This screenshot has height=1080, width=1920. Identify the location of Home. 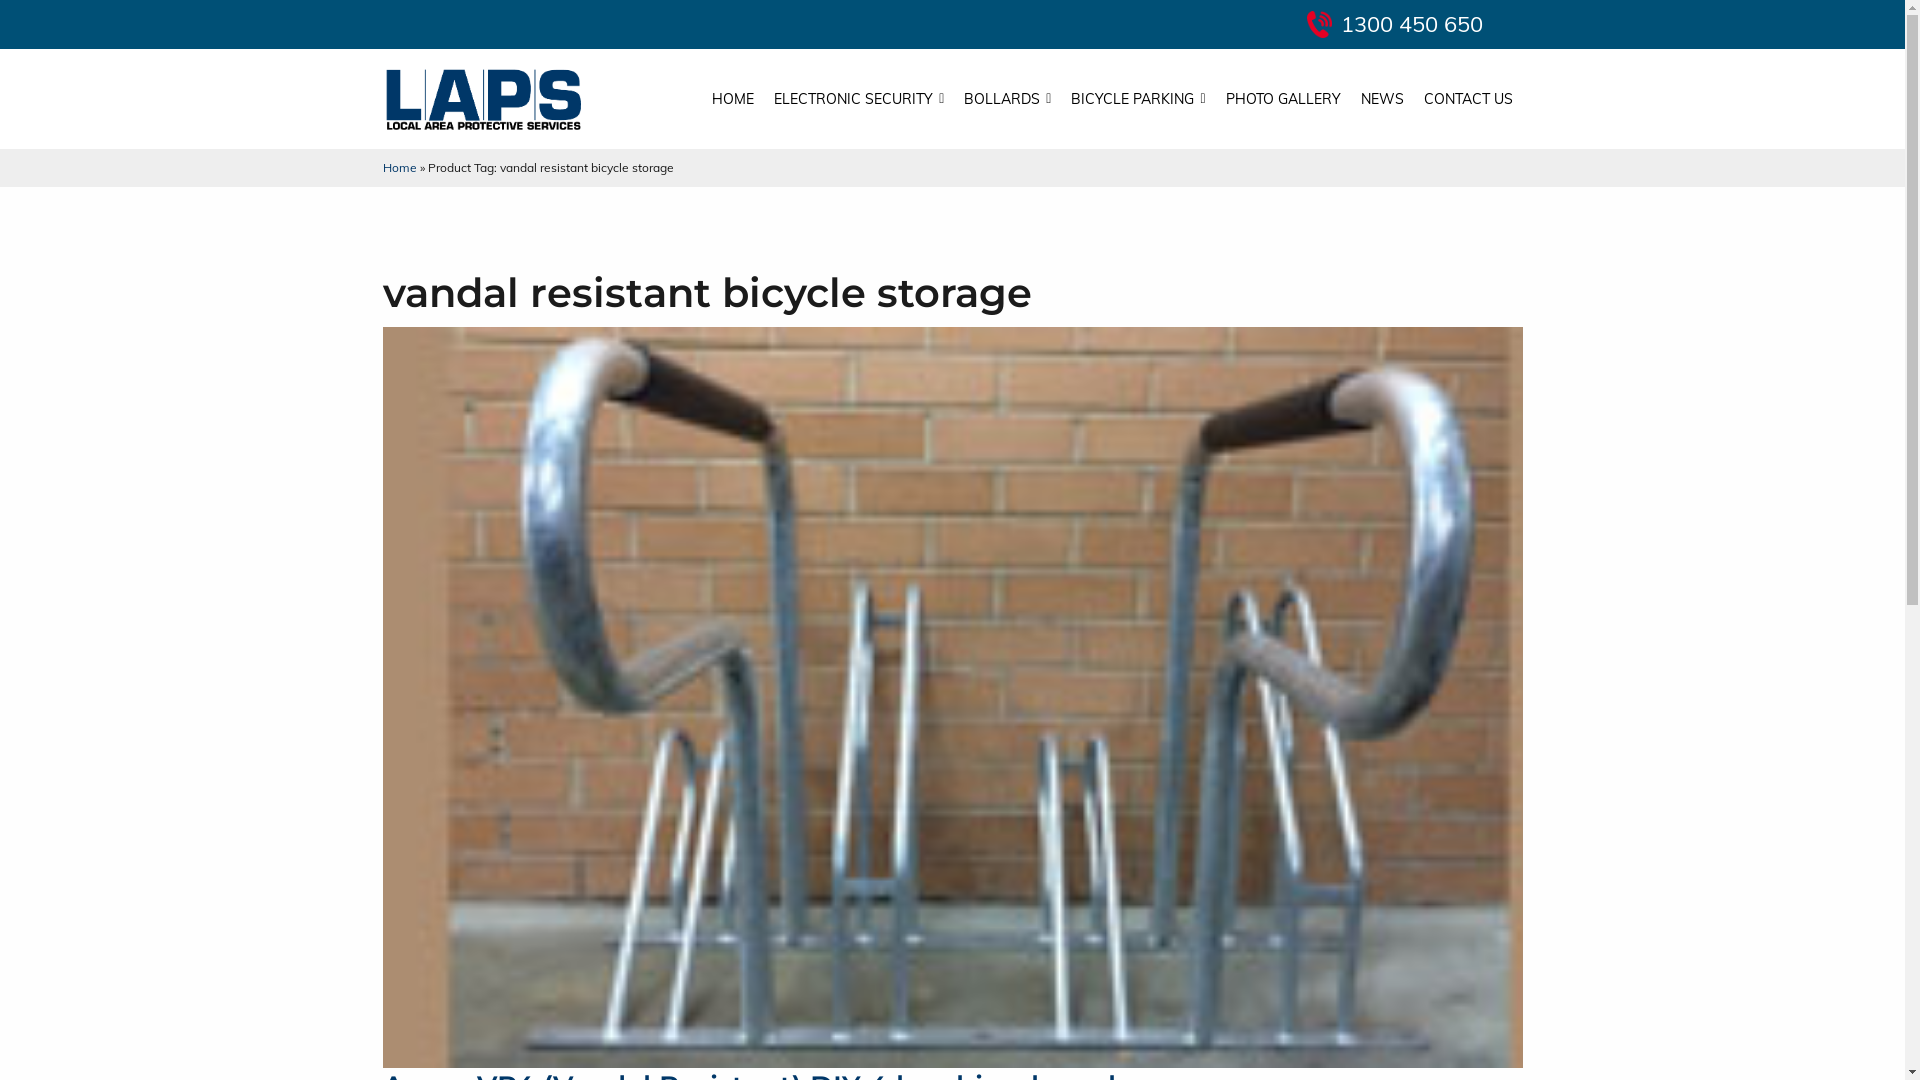
(399, 168).